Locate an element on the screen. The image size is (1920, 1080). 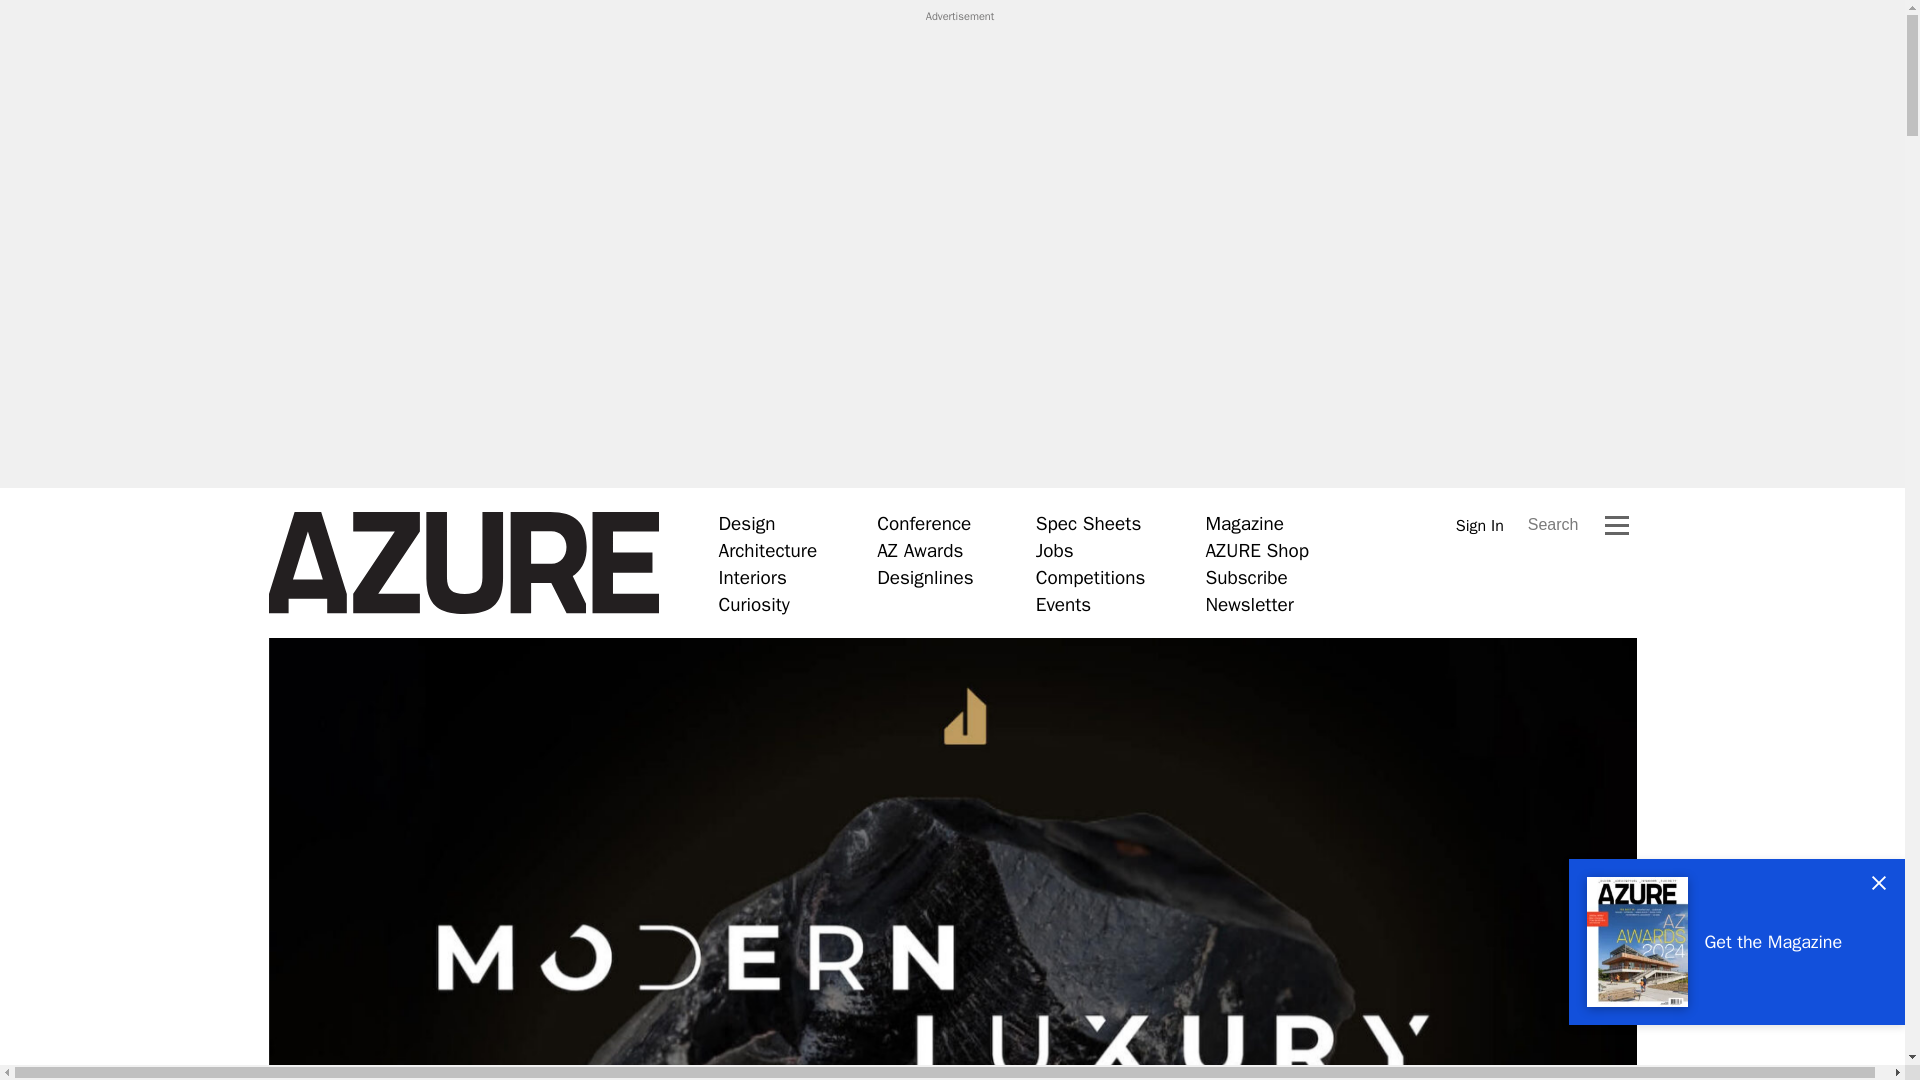
Curiosity is located at coordinates (754, 604).